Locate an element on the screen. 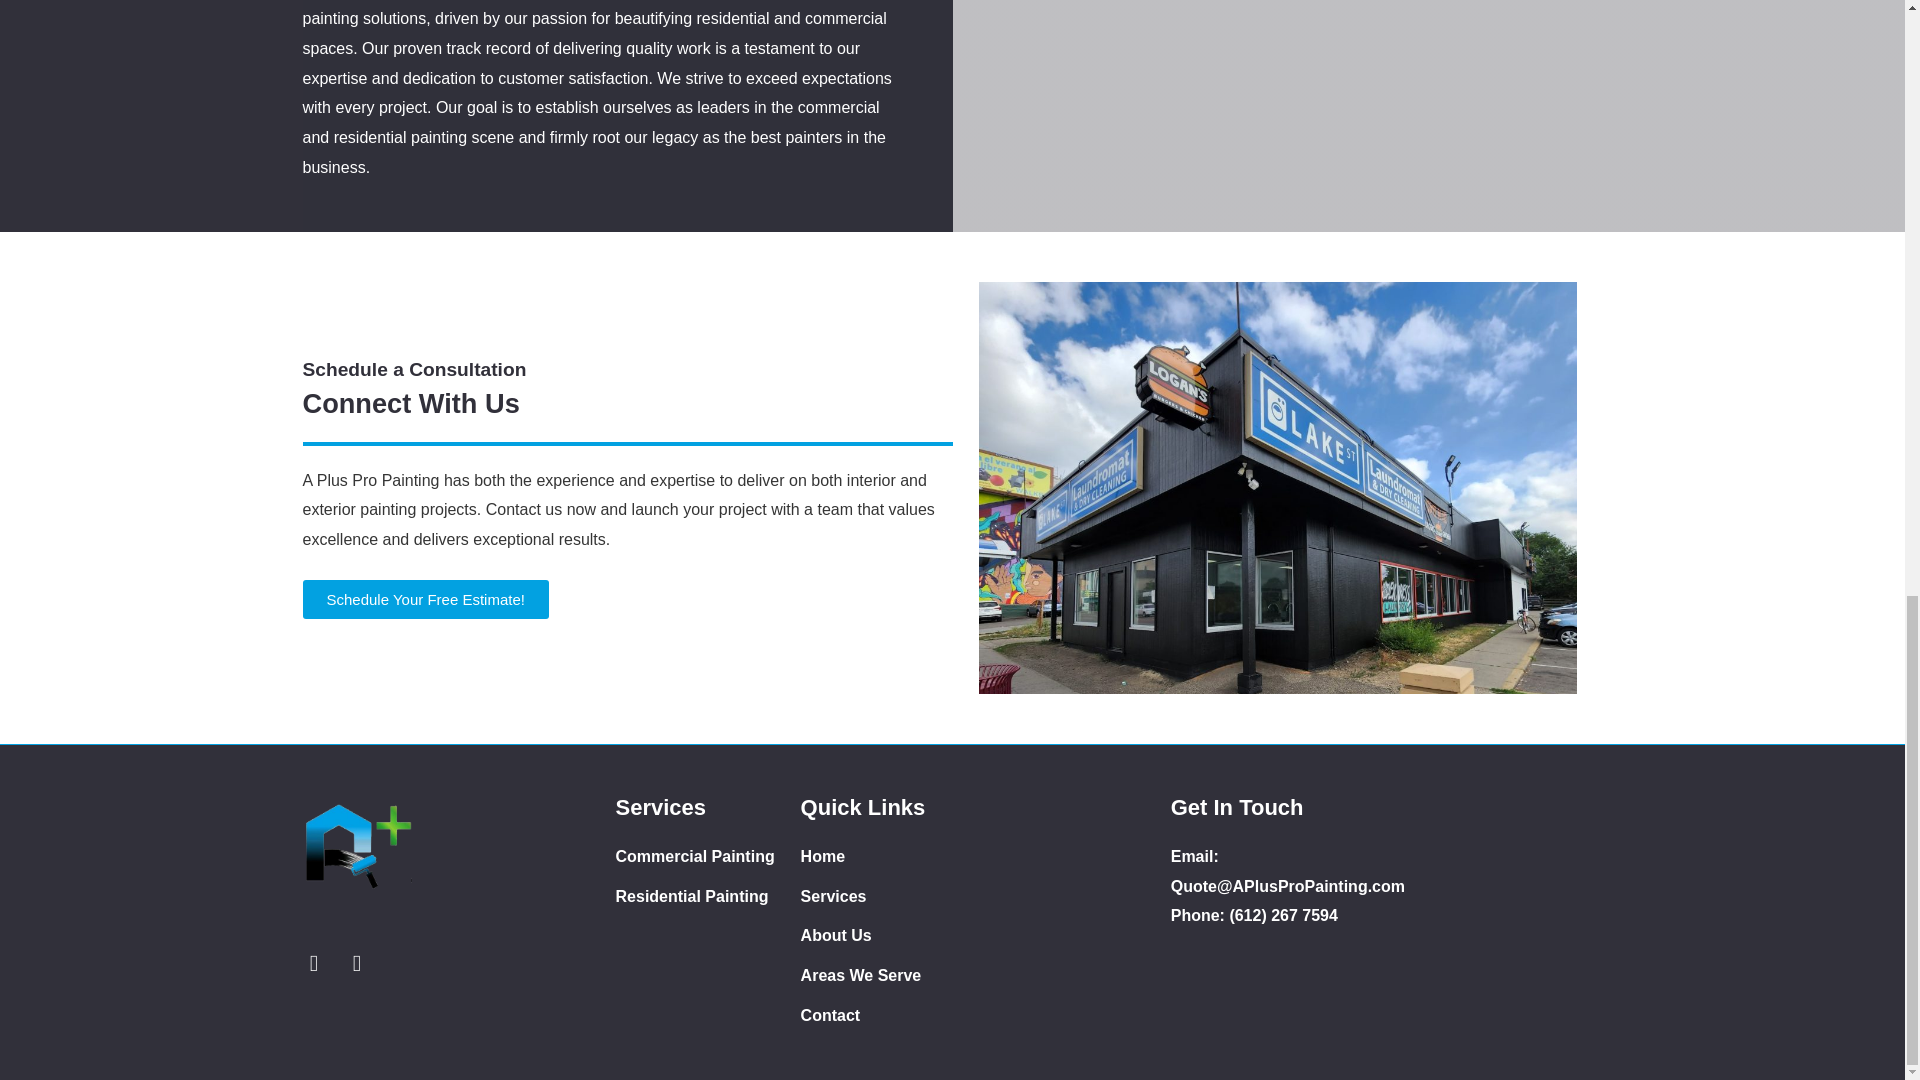 The image size is (1920, 1080). Areas We Serve is located at coordinates (893, 976).